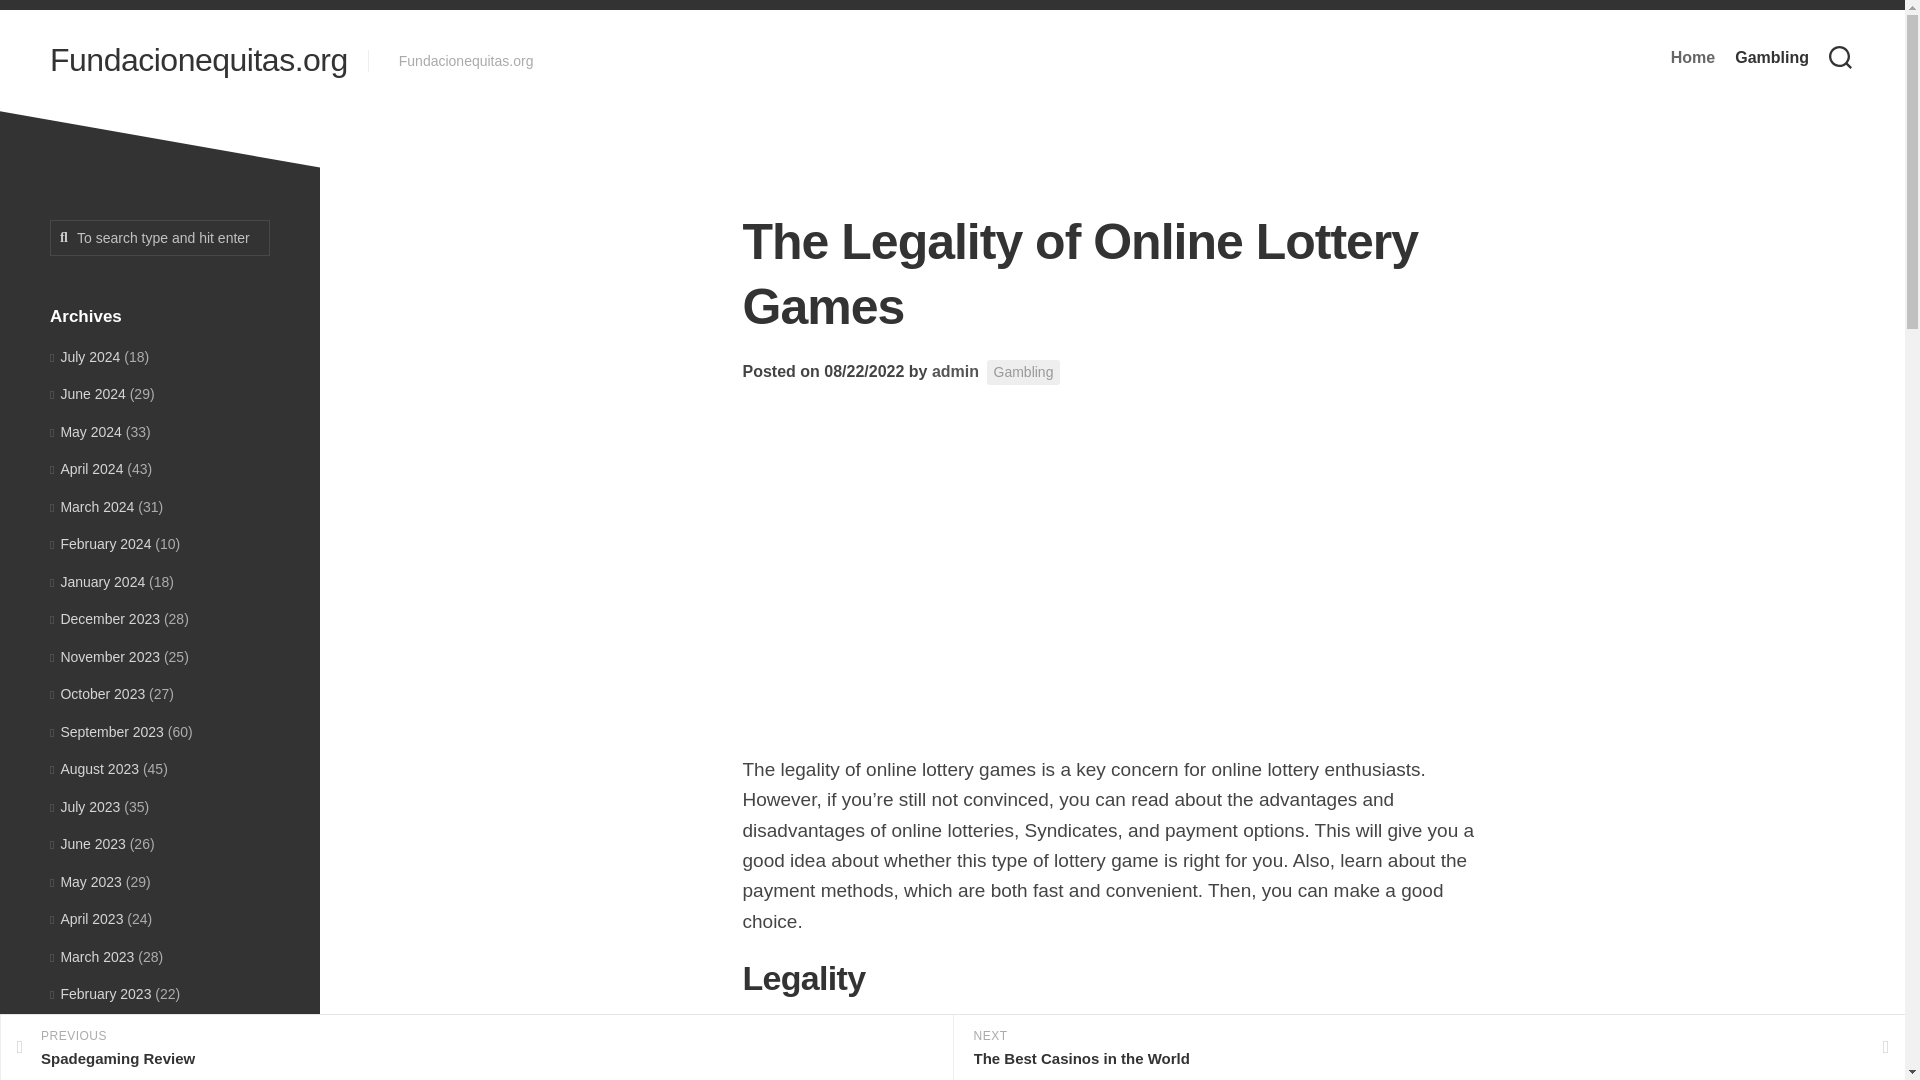 The width and height of the screenshot is (1920, 1080). Describe the element at coordinates (97, 1032) in the screenshot. I see `January 2023` at that location.